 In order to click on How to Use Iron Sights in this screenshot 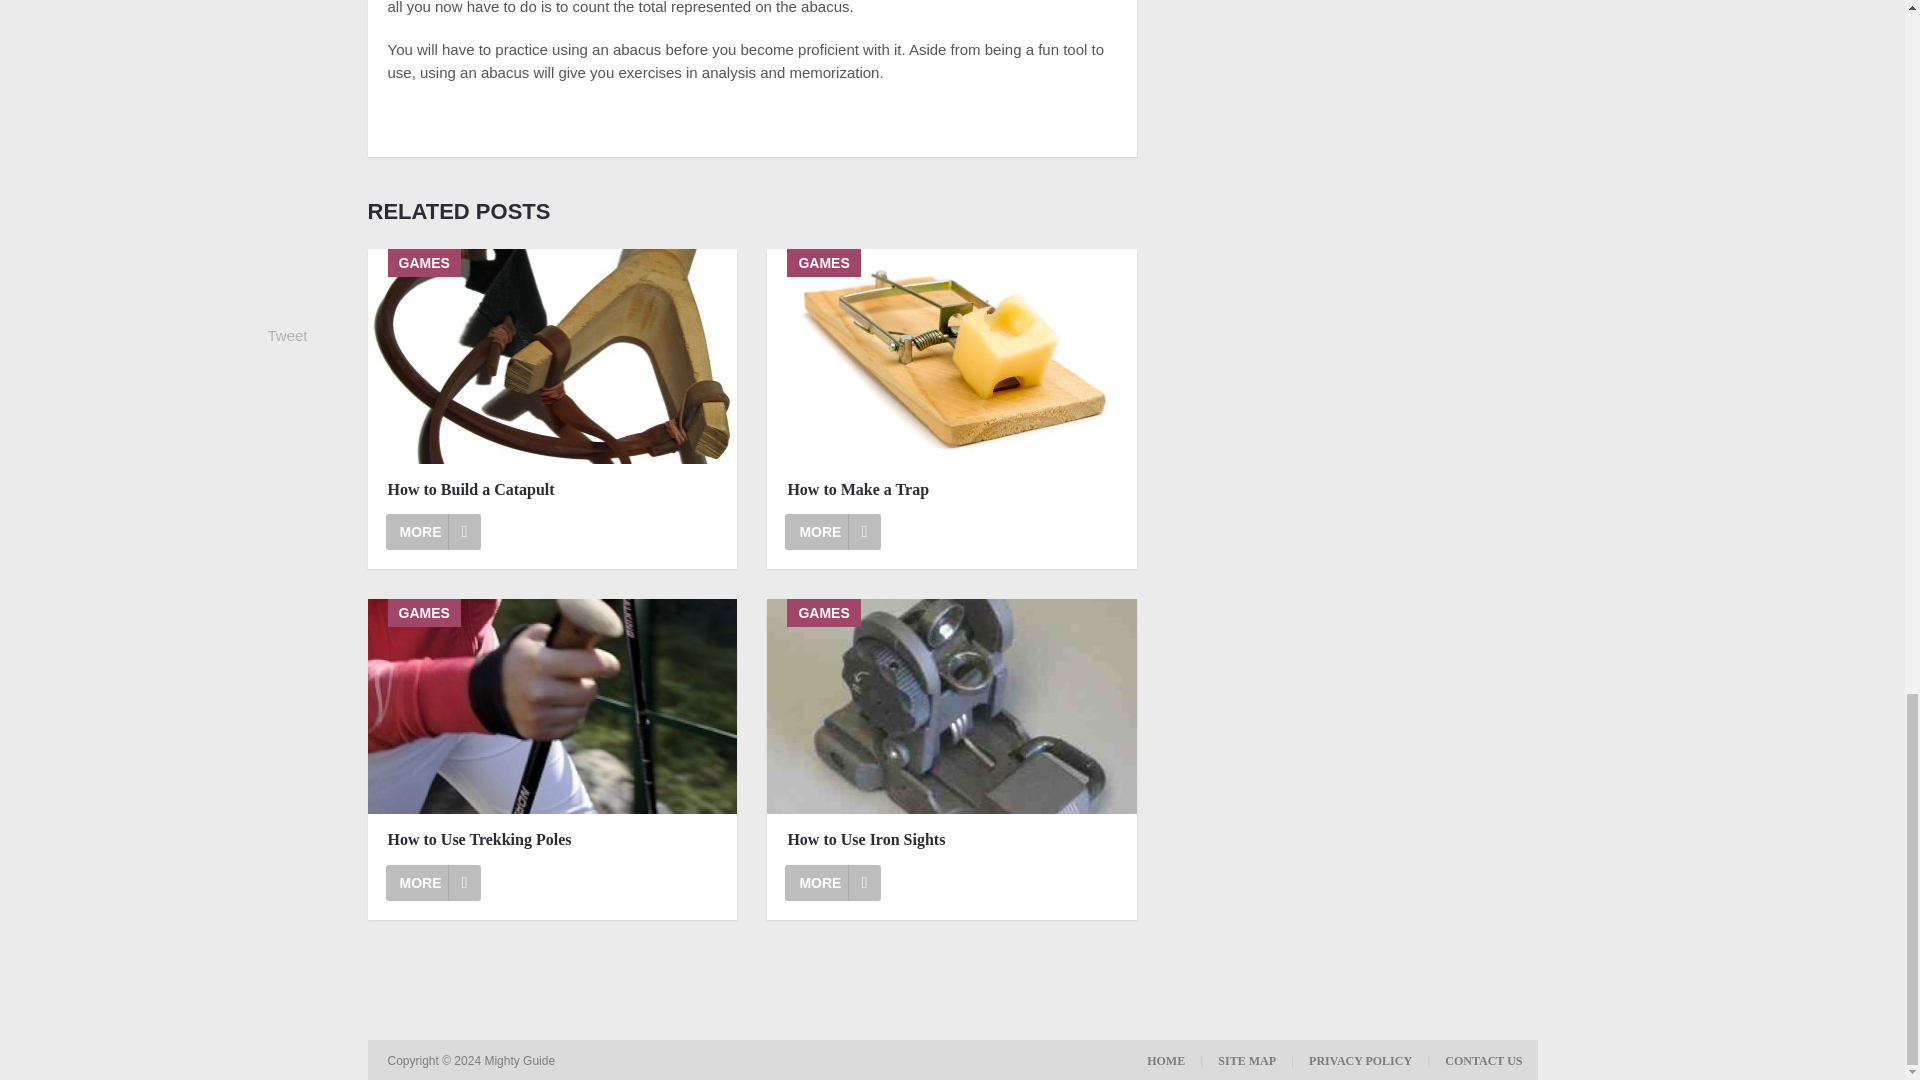, I will do `click(951, 706)`.